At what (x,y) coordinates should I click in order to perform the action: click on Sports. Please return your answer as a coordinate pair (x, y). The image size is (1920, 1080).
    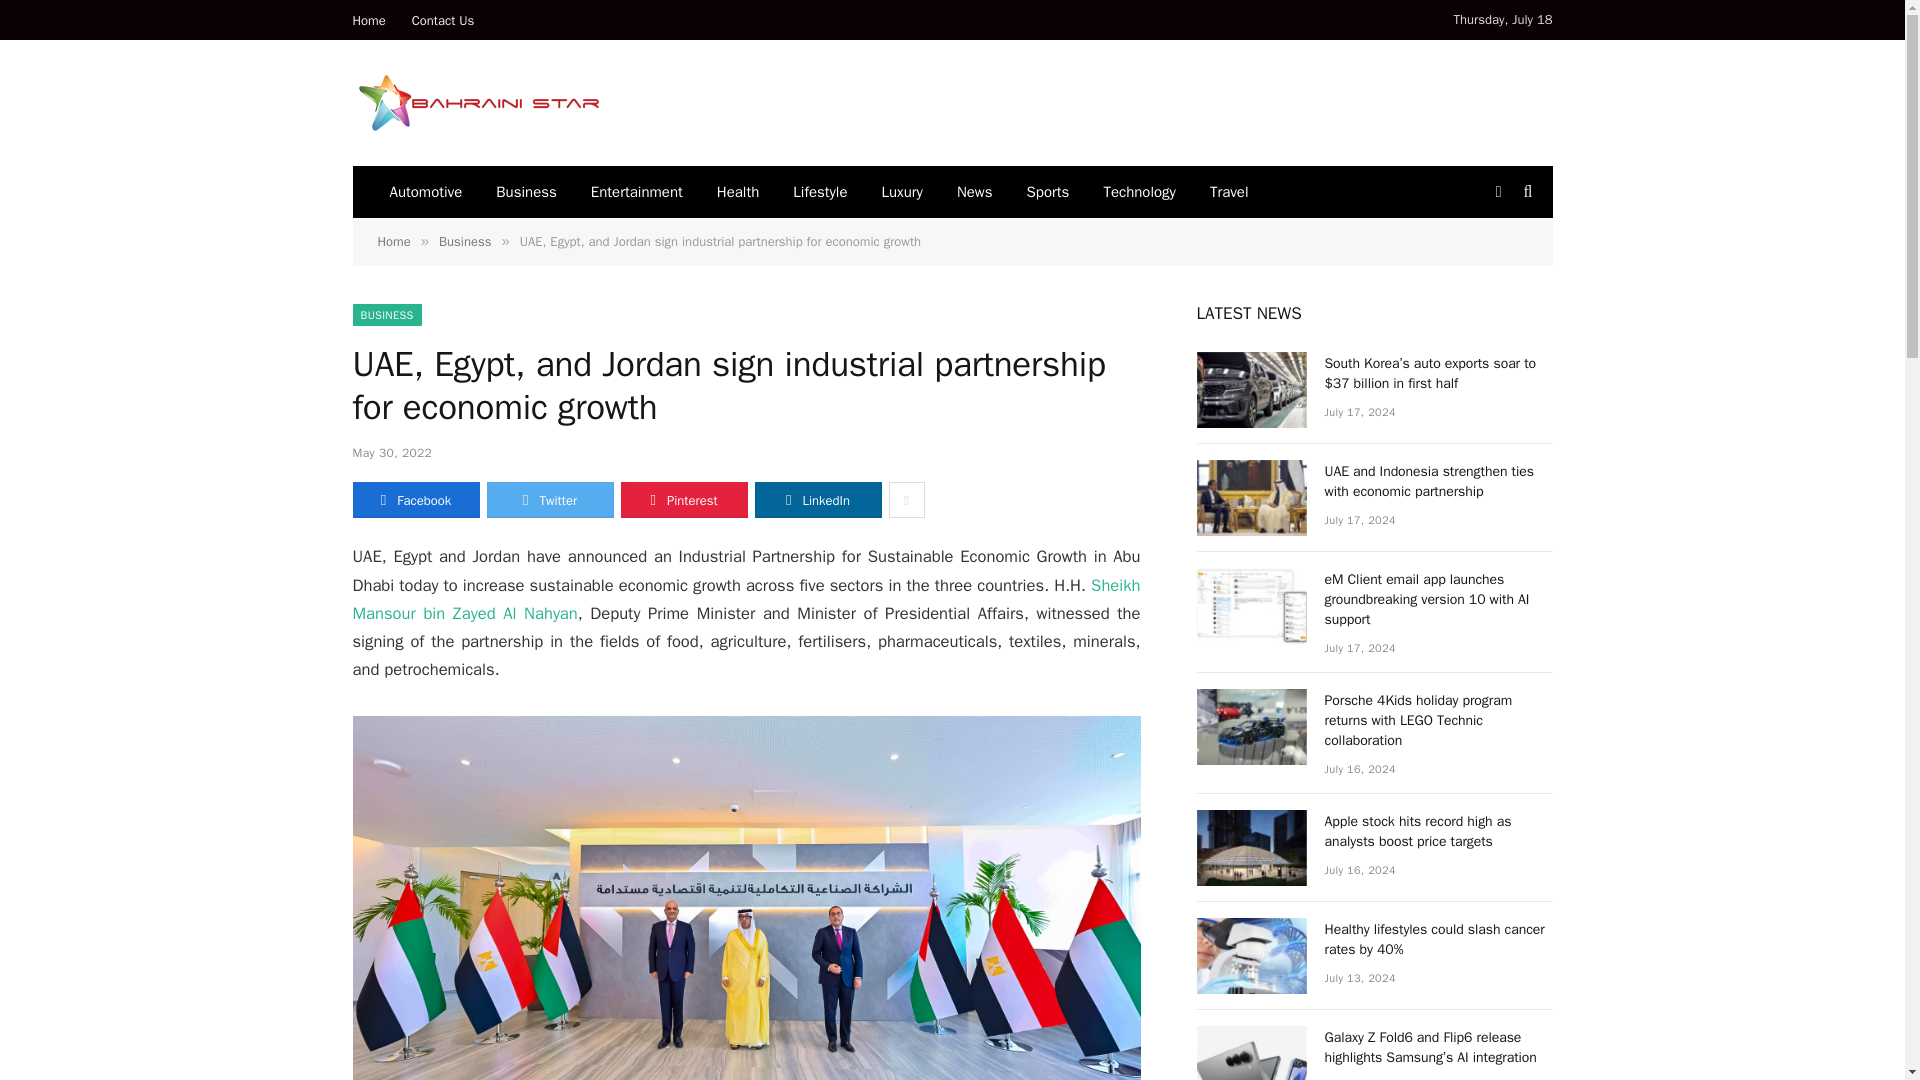
    Looking at the image, I should click on (1048, 192).